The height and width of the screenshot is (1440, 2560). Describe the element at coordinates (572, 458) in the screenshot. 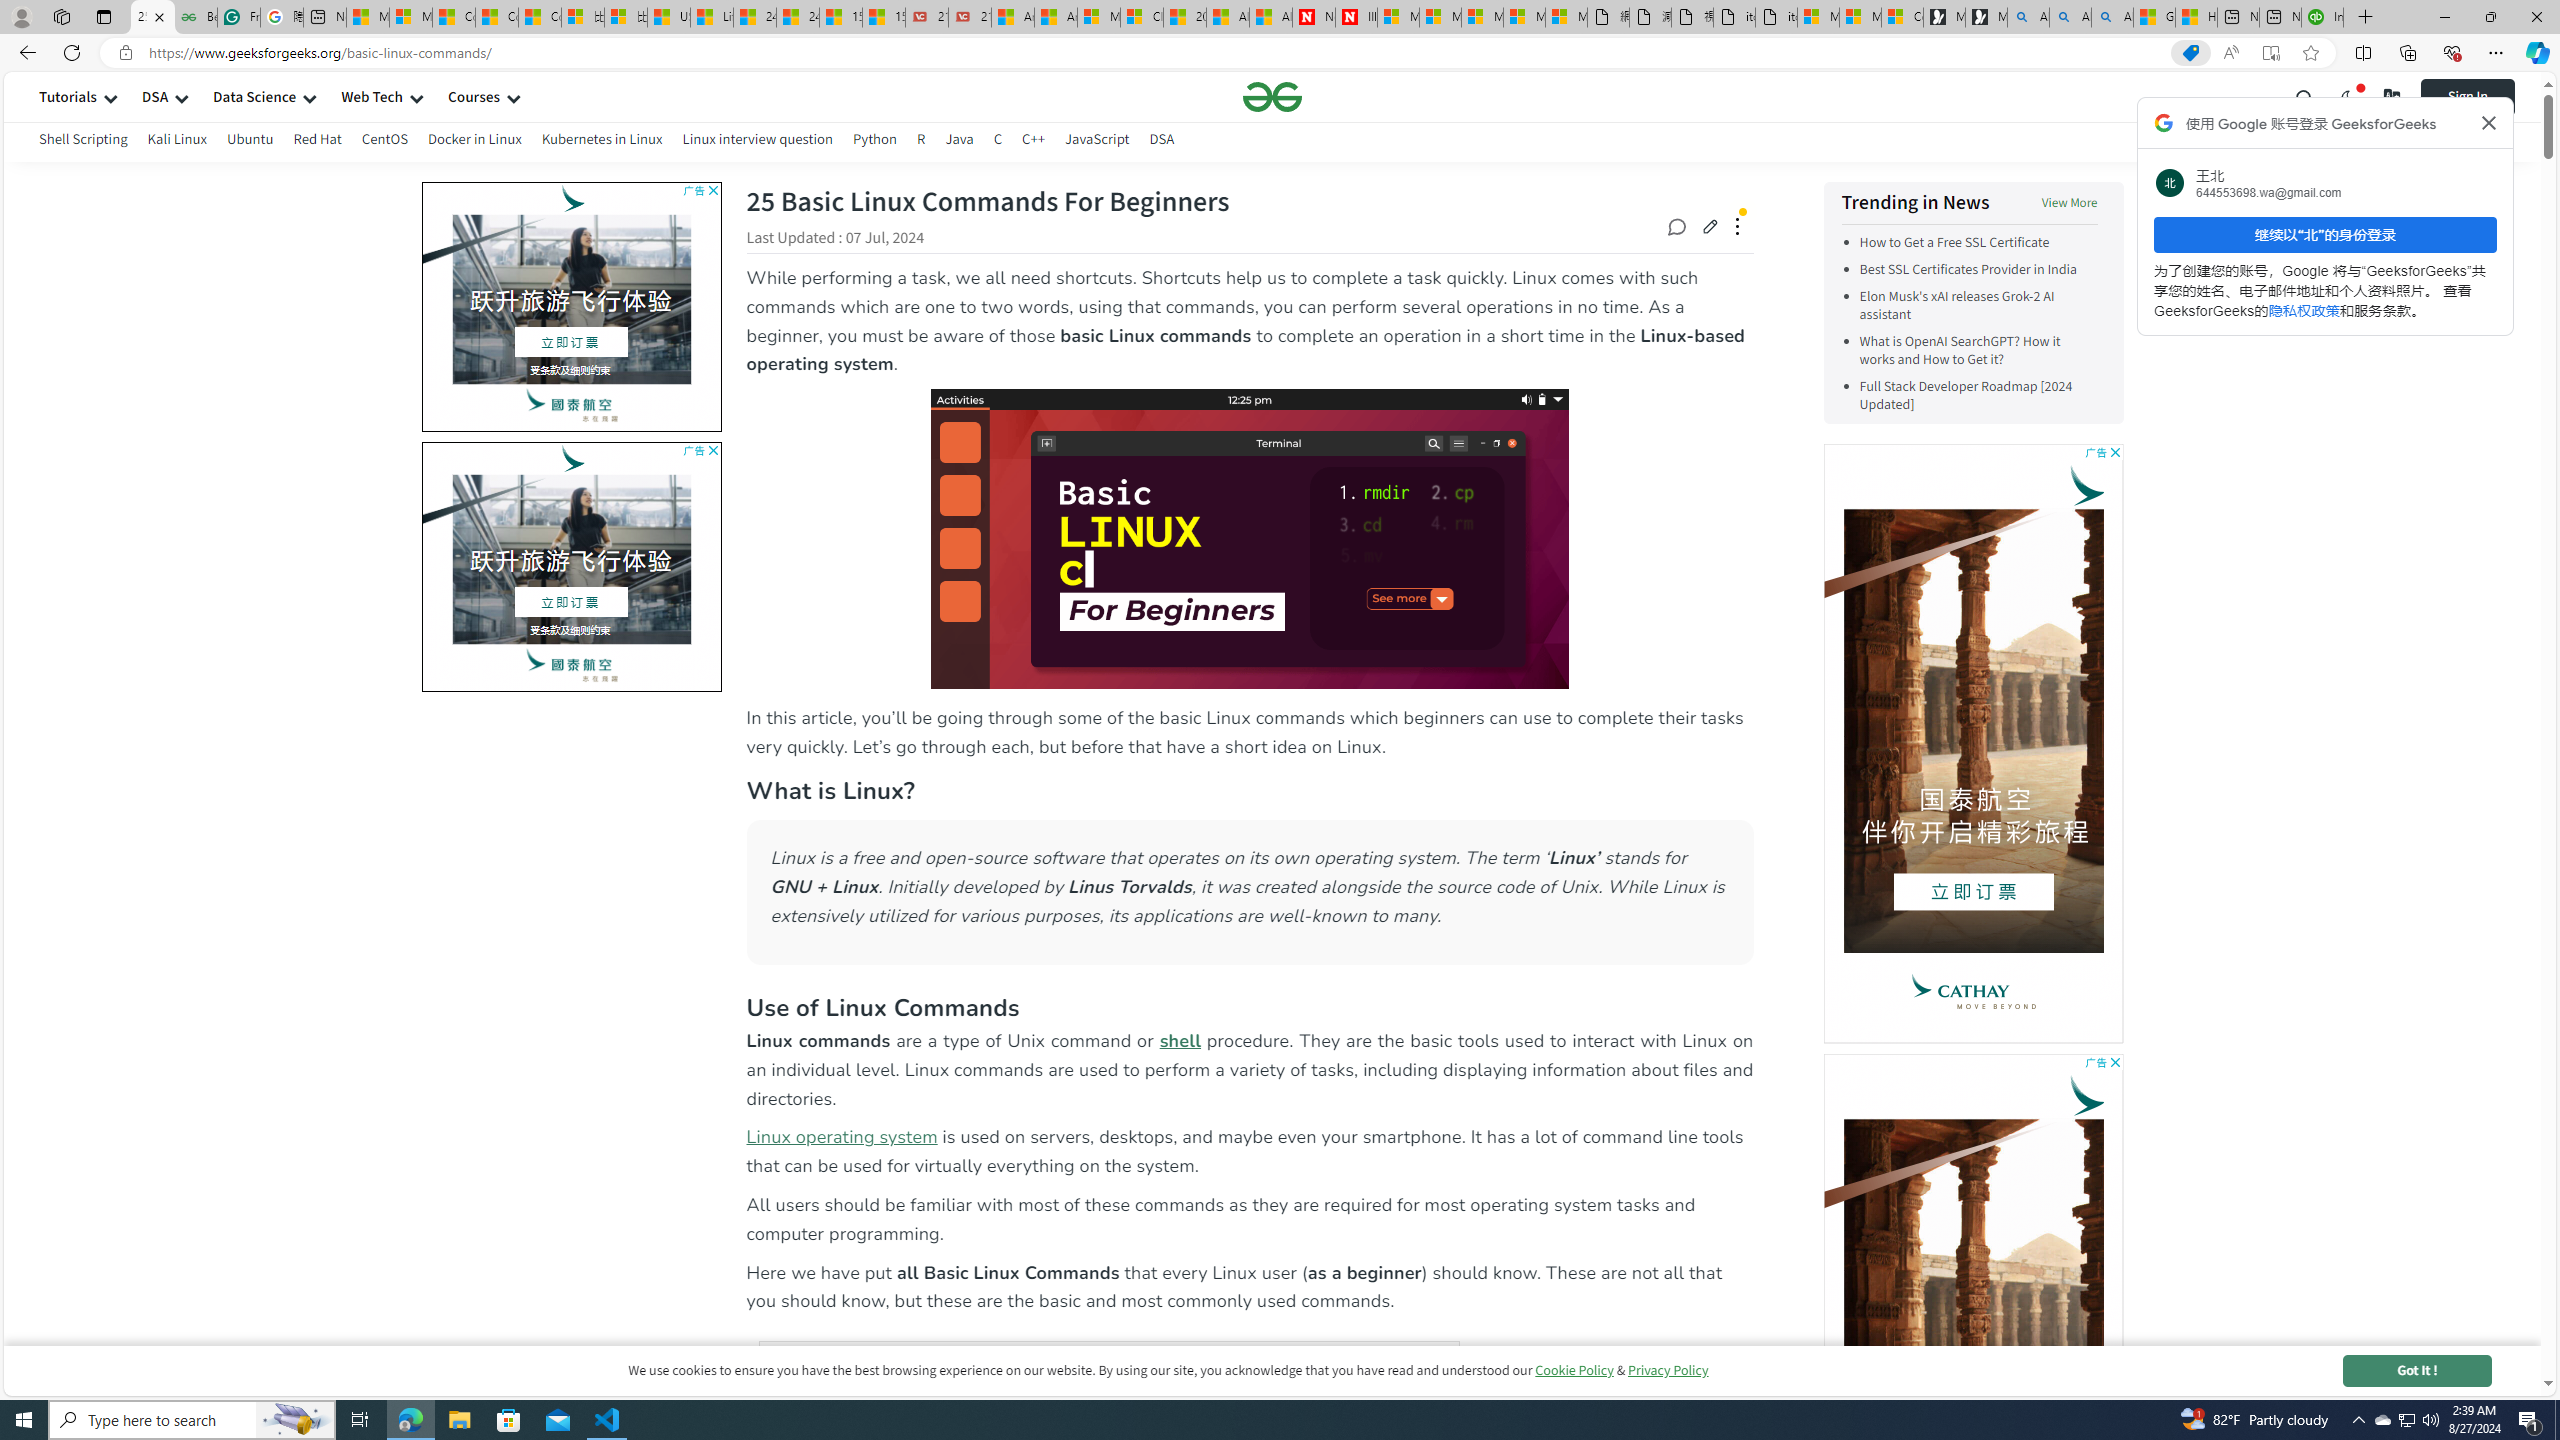

I see `AutomationID: brandFlyLogo` at that location.